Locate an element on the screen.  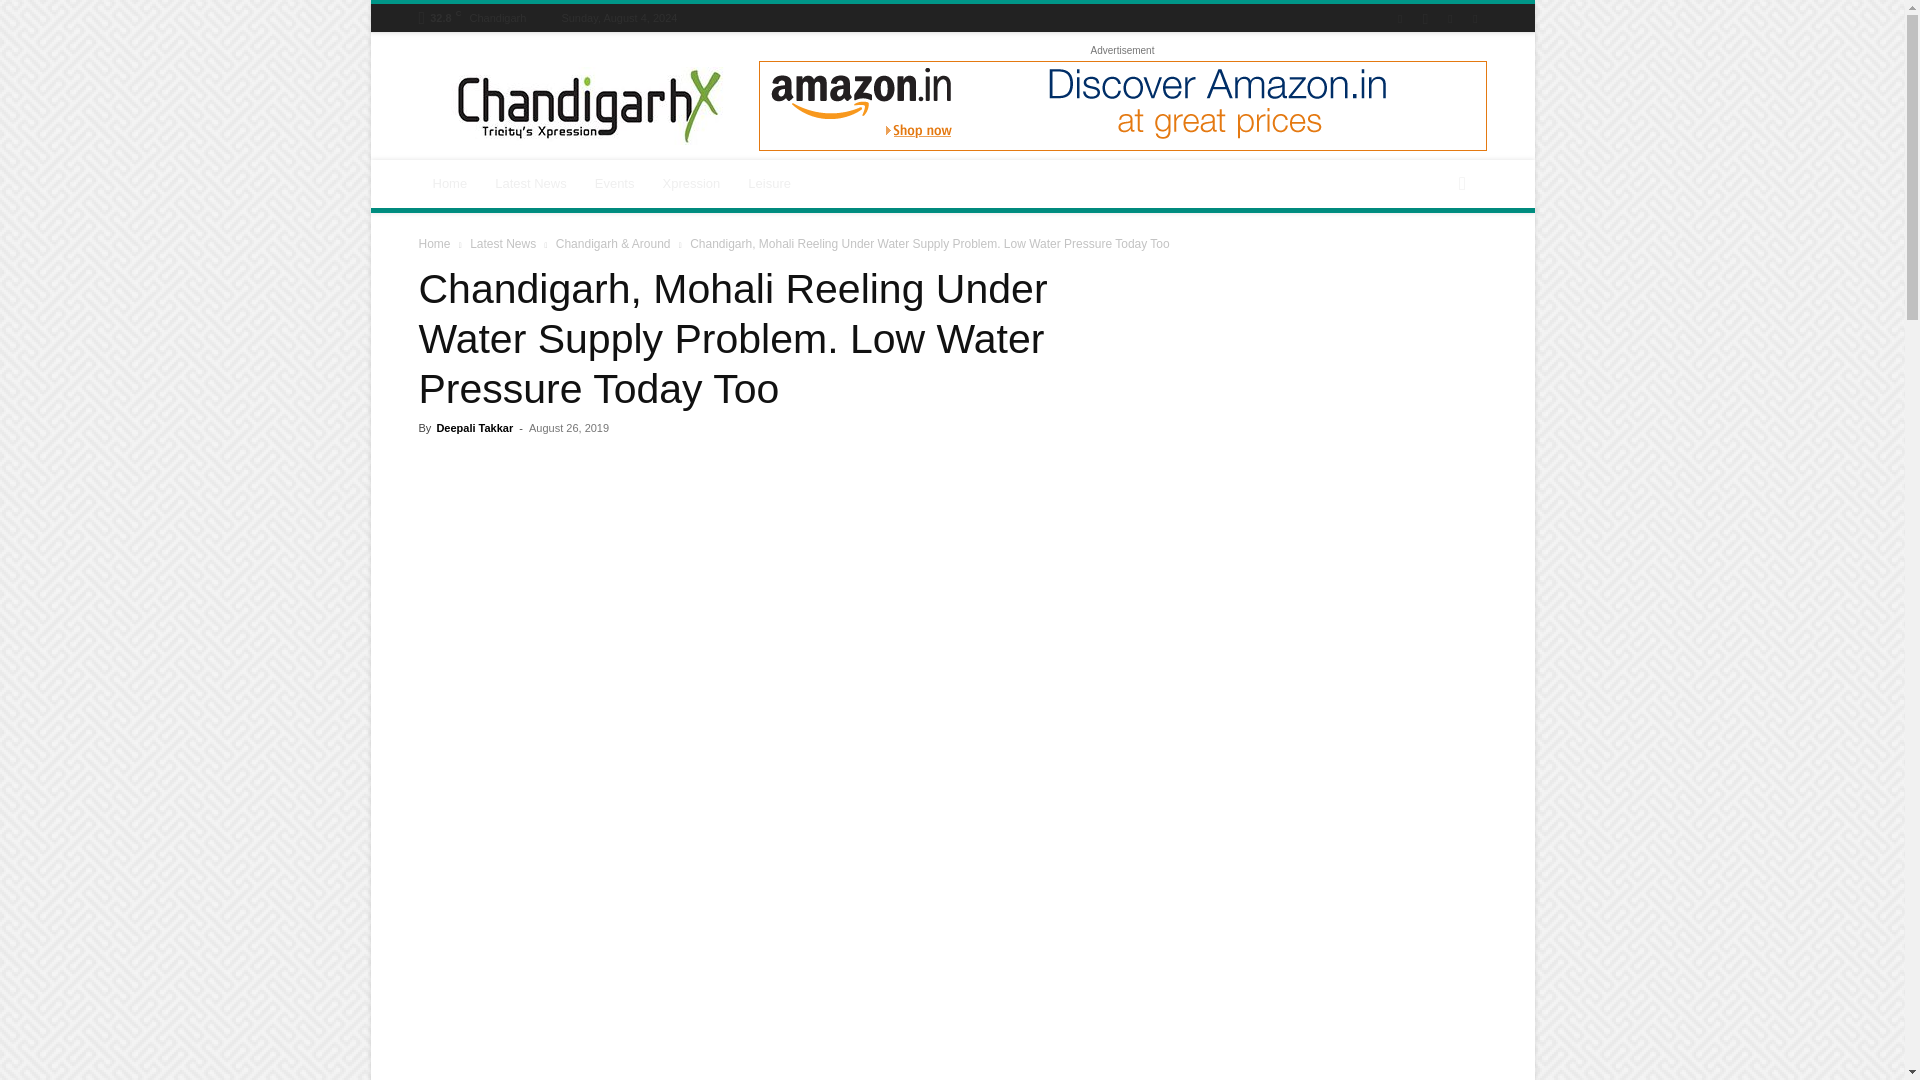
Latest News is located at coordinates (531, 184).